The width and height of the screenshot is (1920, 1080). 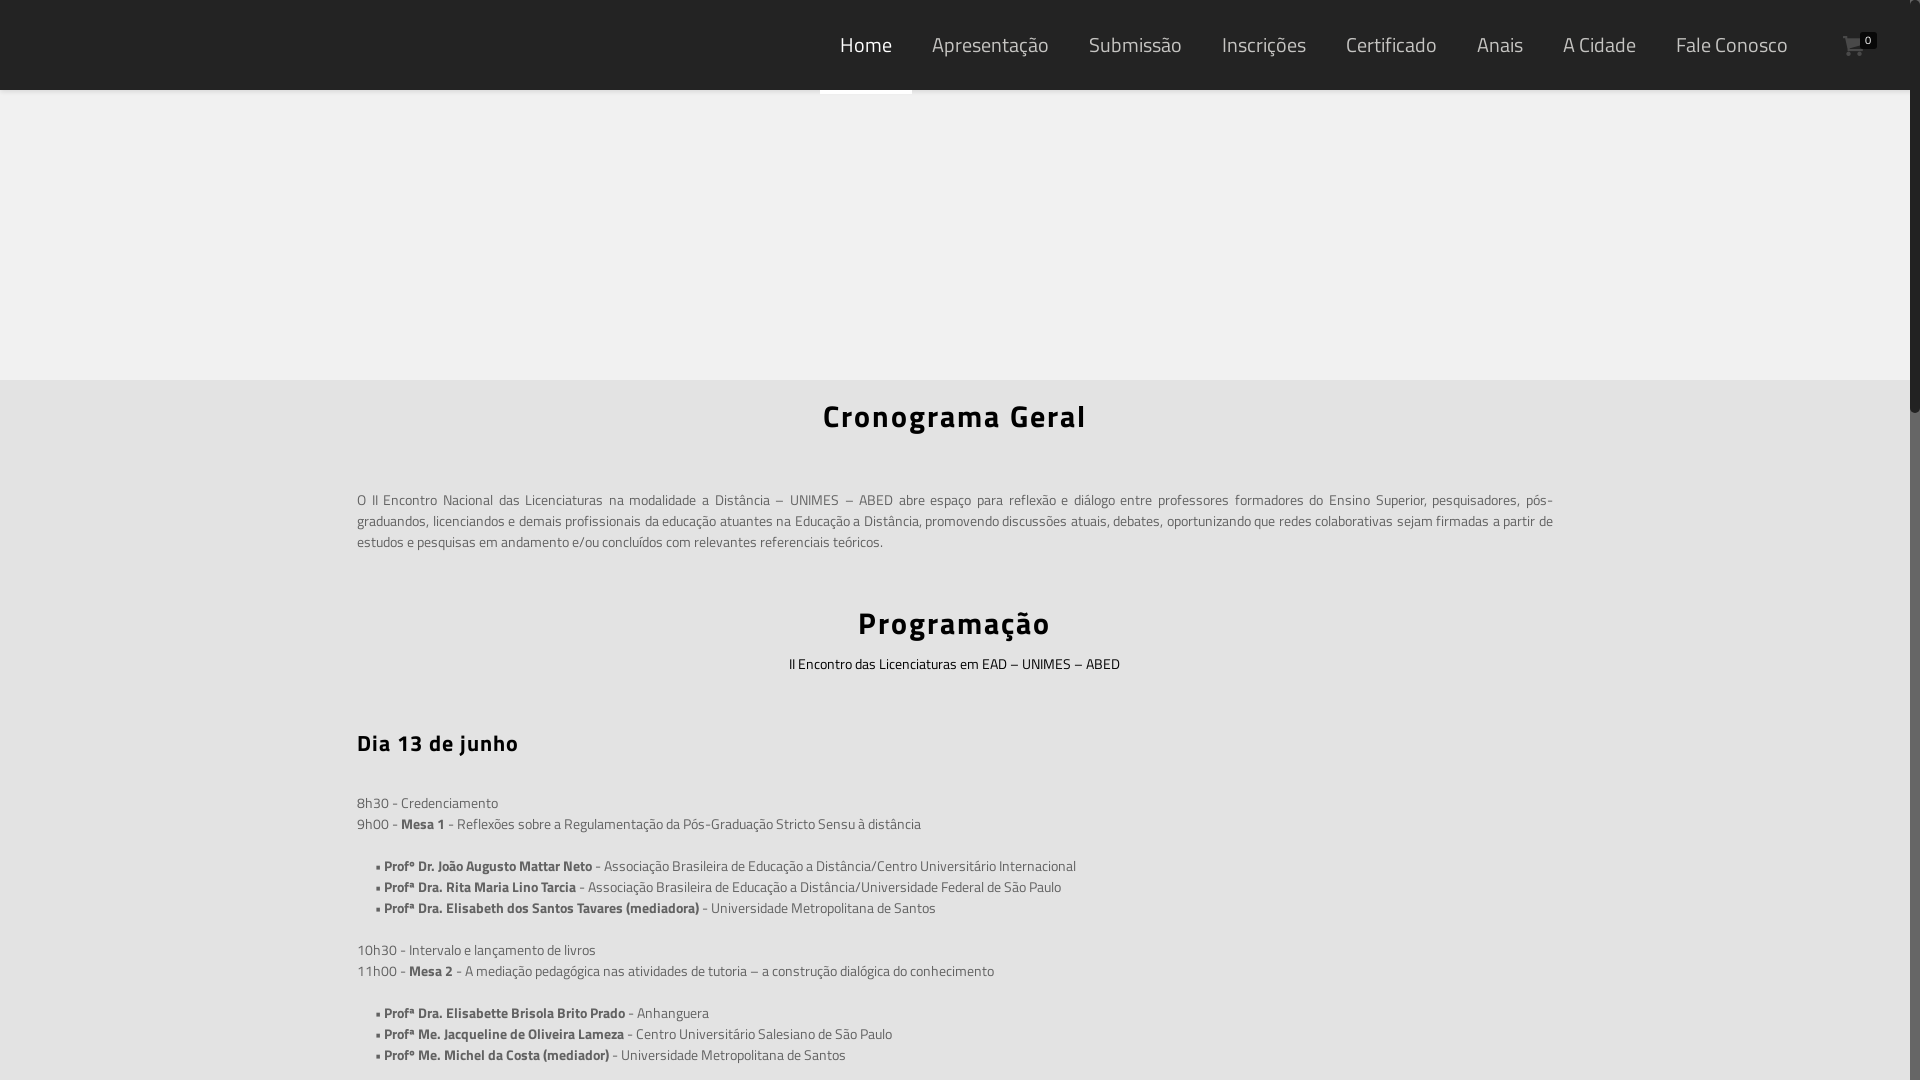 What do you see at coordinates (1500, 45) in the screenshot?
I see `Anais` at bounding box center [1500, 45].